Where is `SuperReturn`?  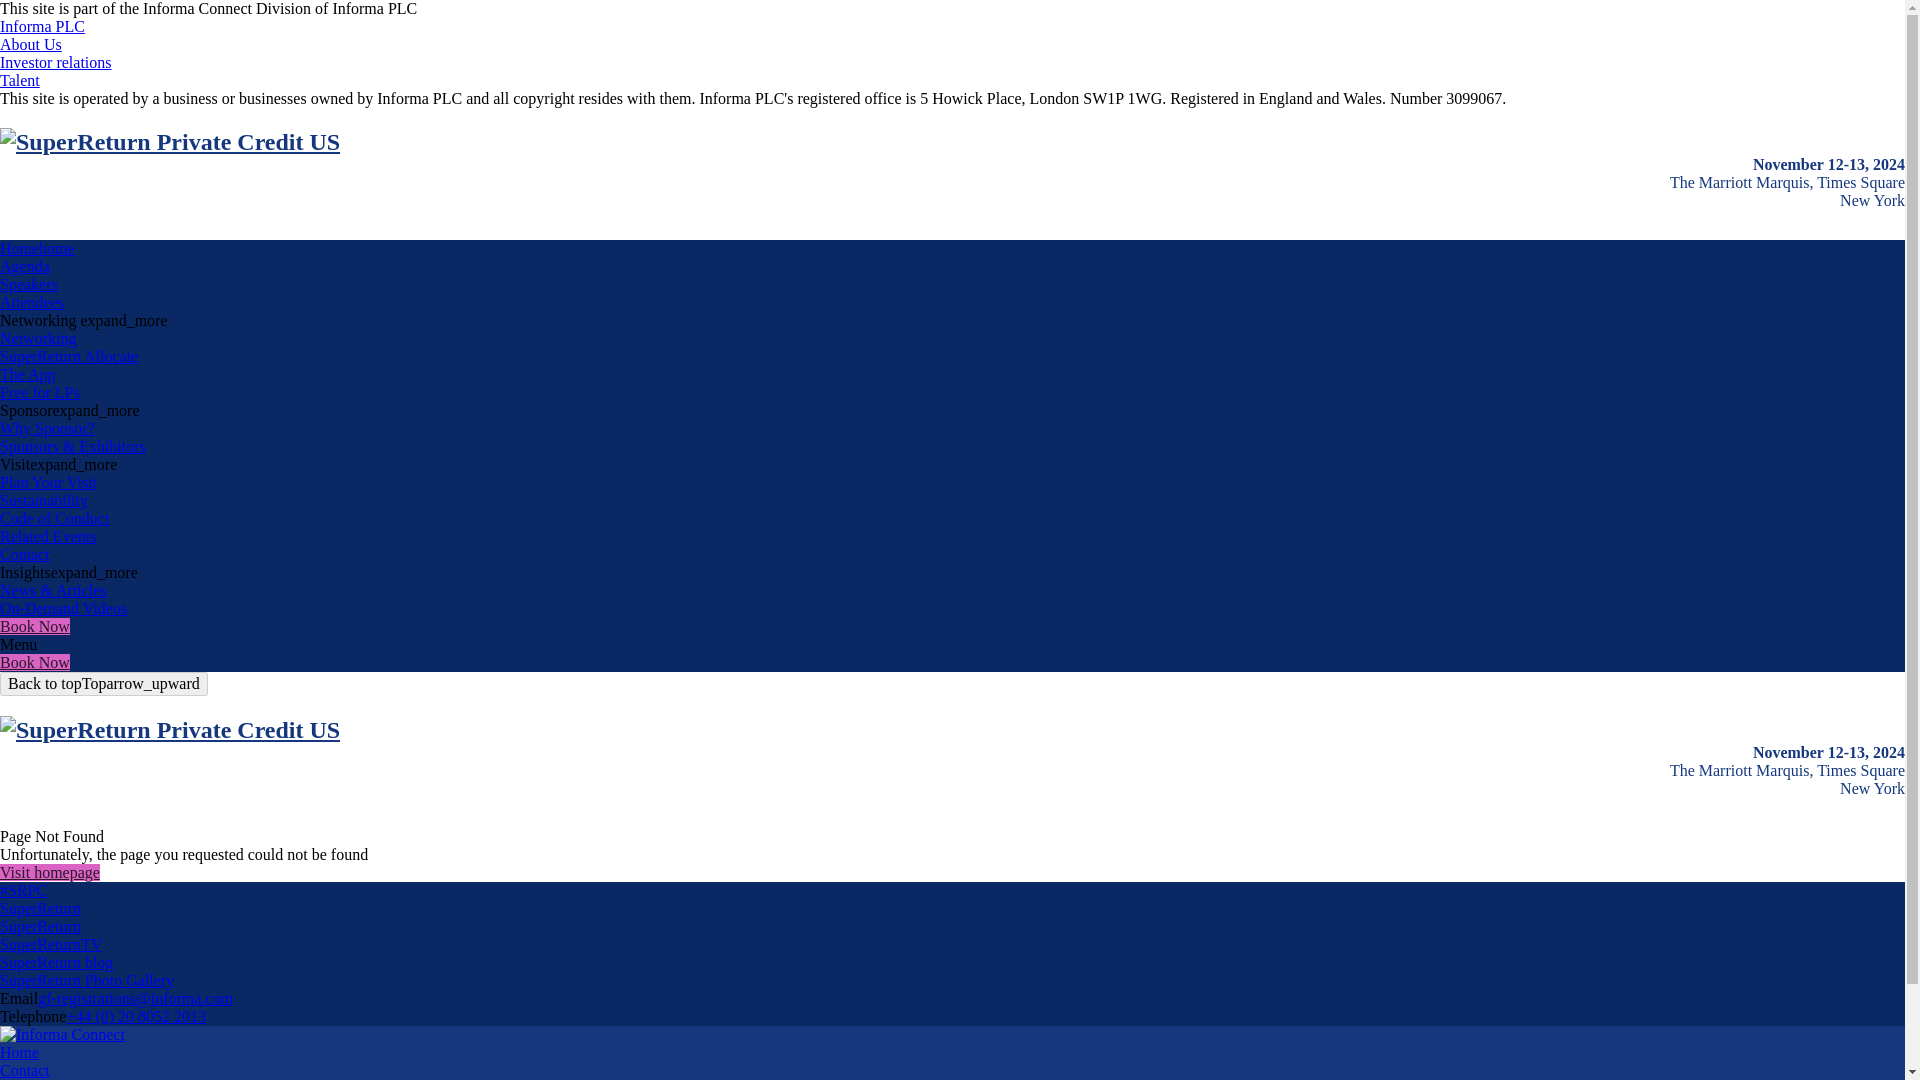
SuperReturn is located at coordinates (40, 926).